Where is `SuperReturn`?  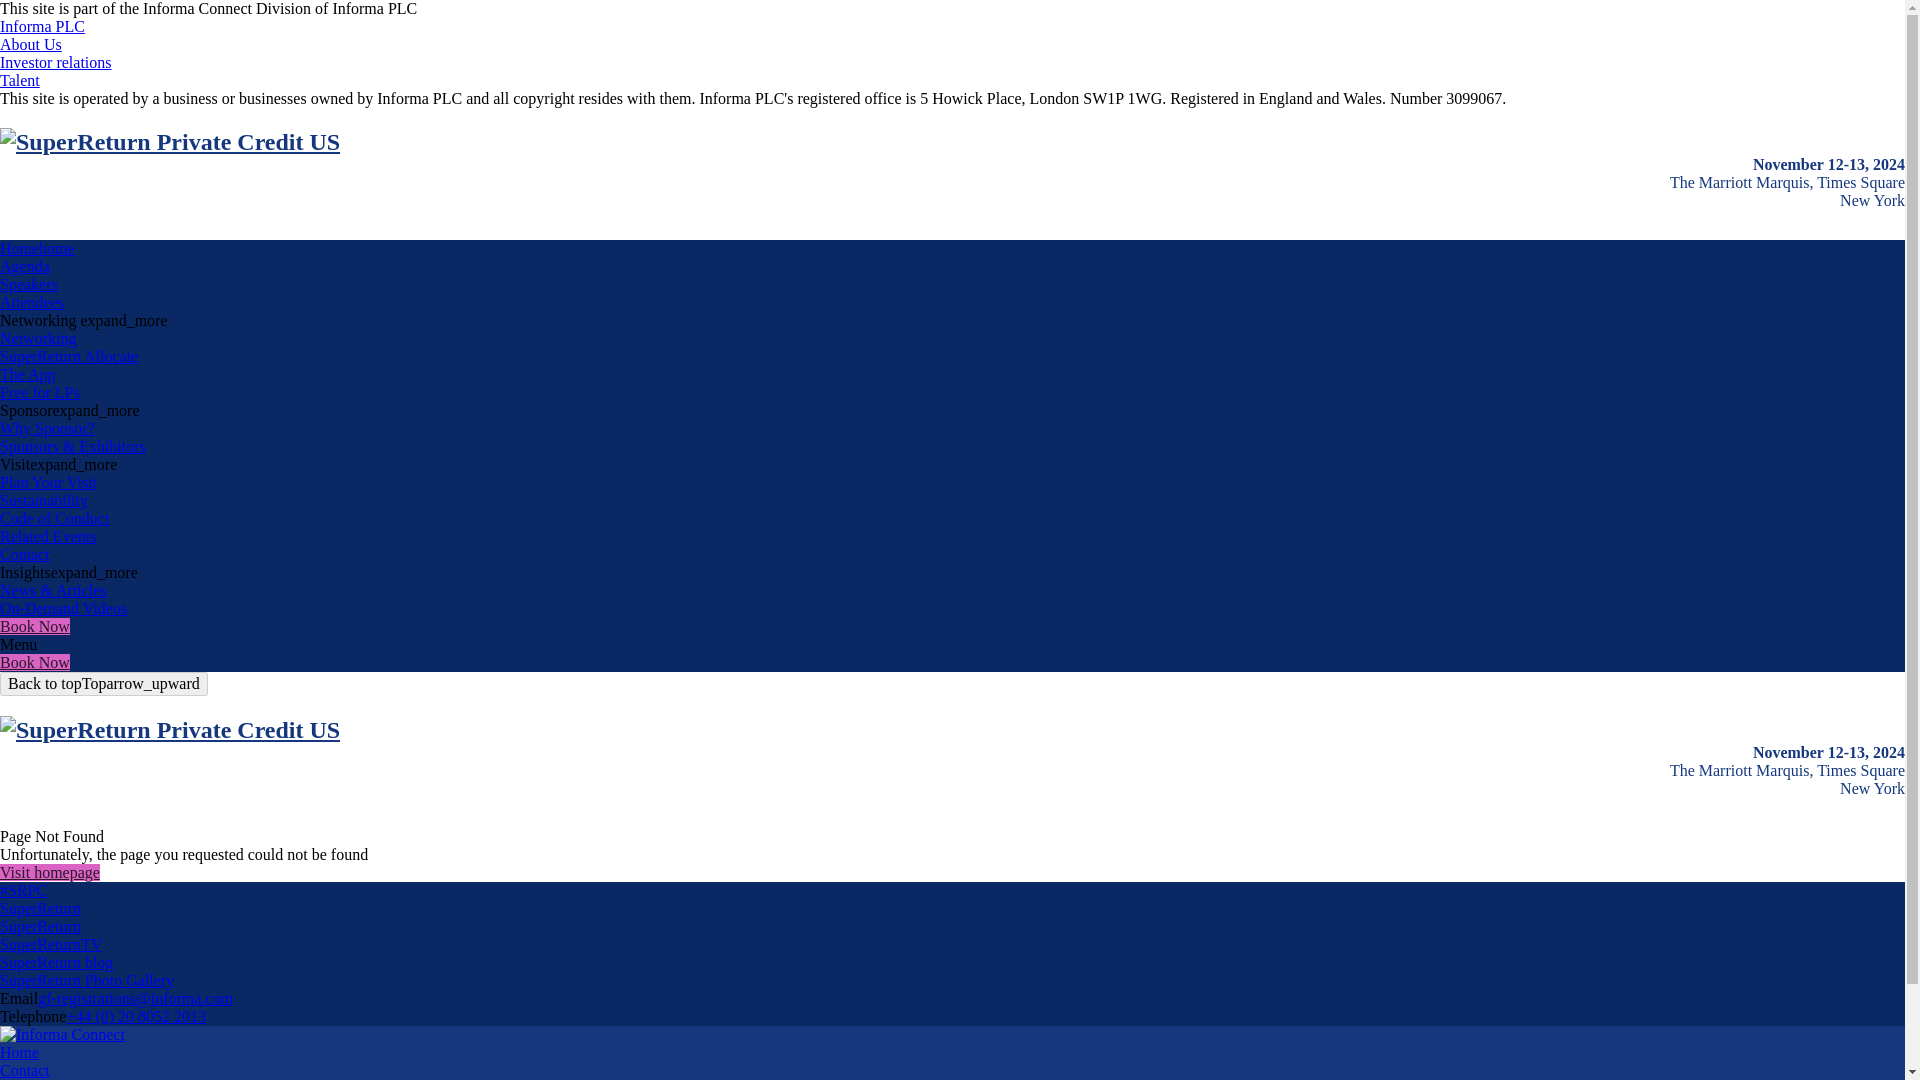
SuperReturn is located at coordinates (40, 926).